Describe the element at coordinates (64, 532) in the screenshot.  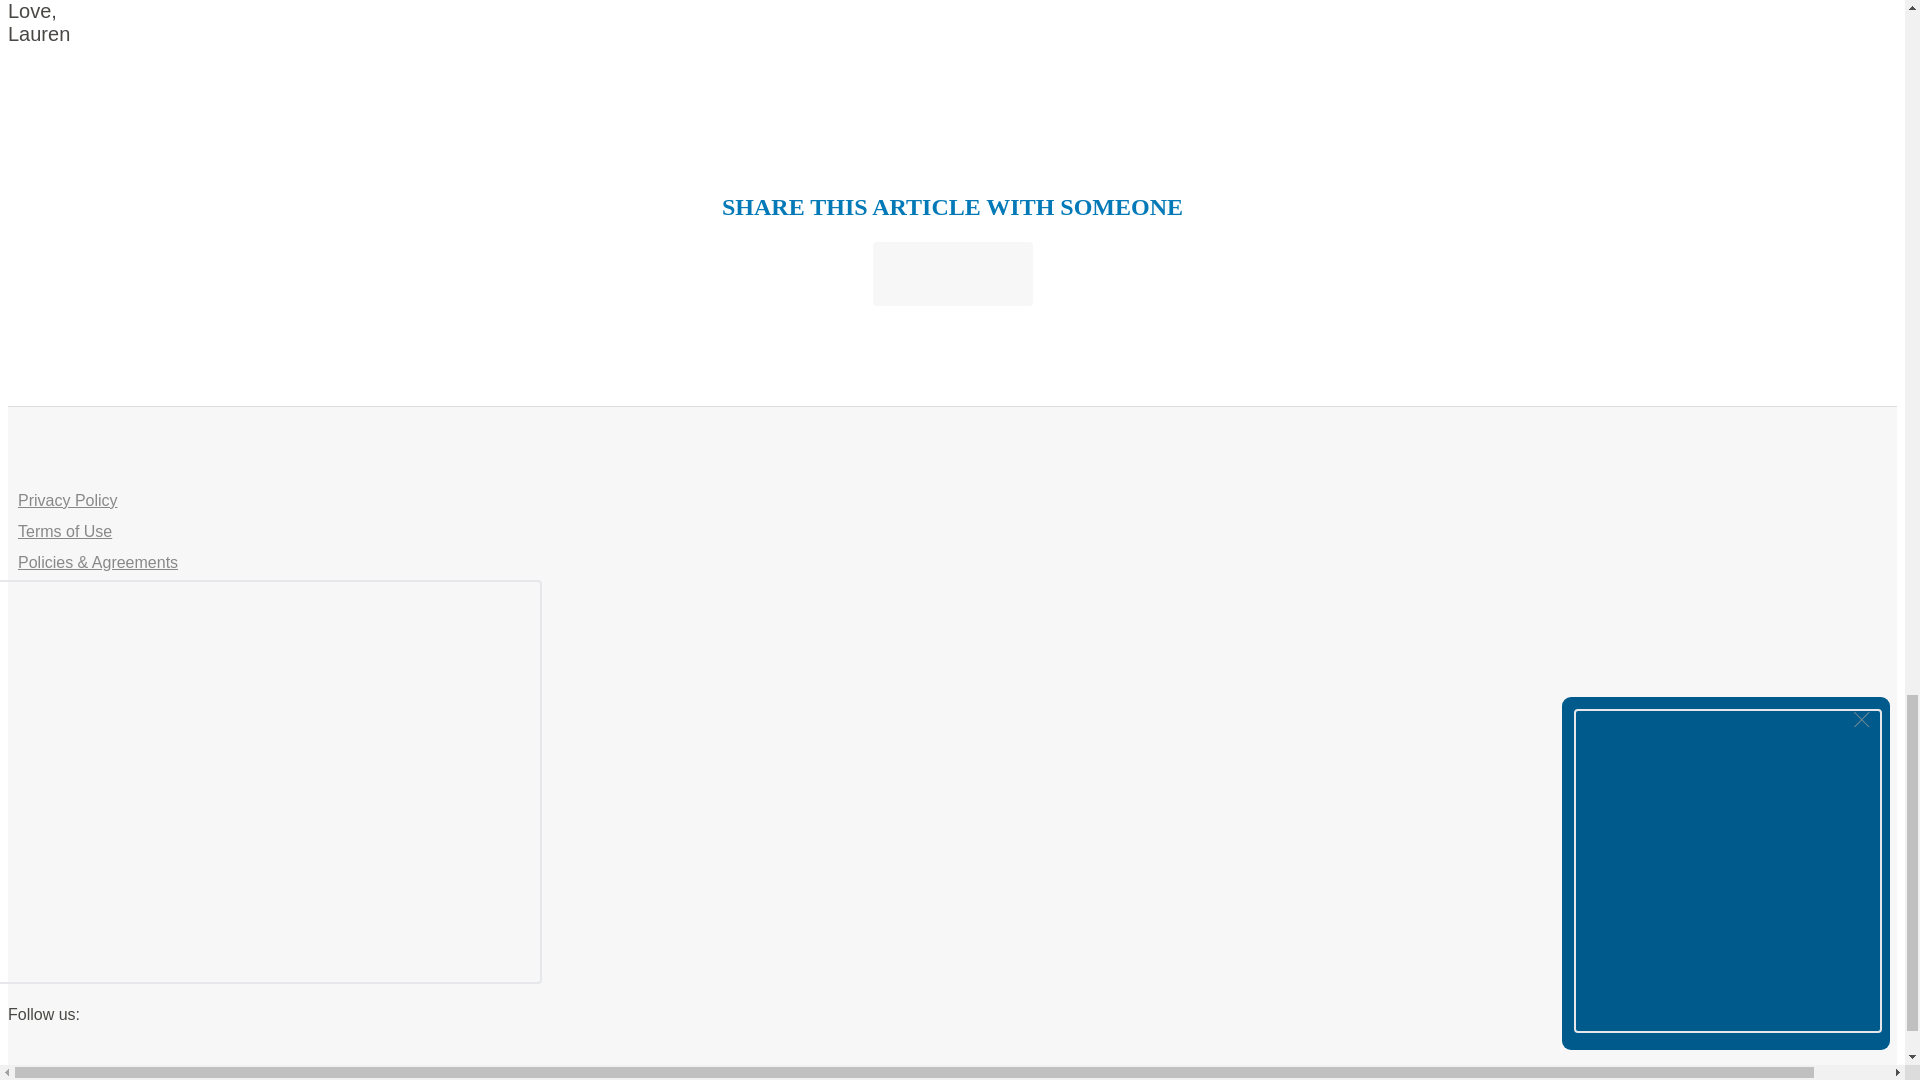
I see `Terms of Use` at that location.